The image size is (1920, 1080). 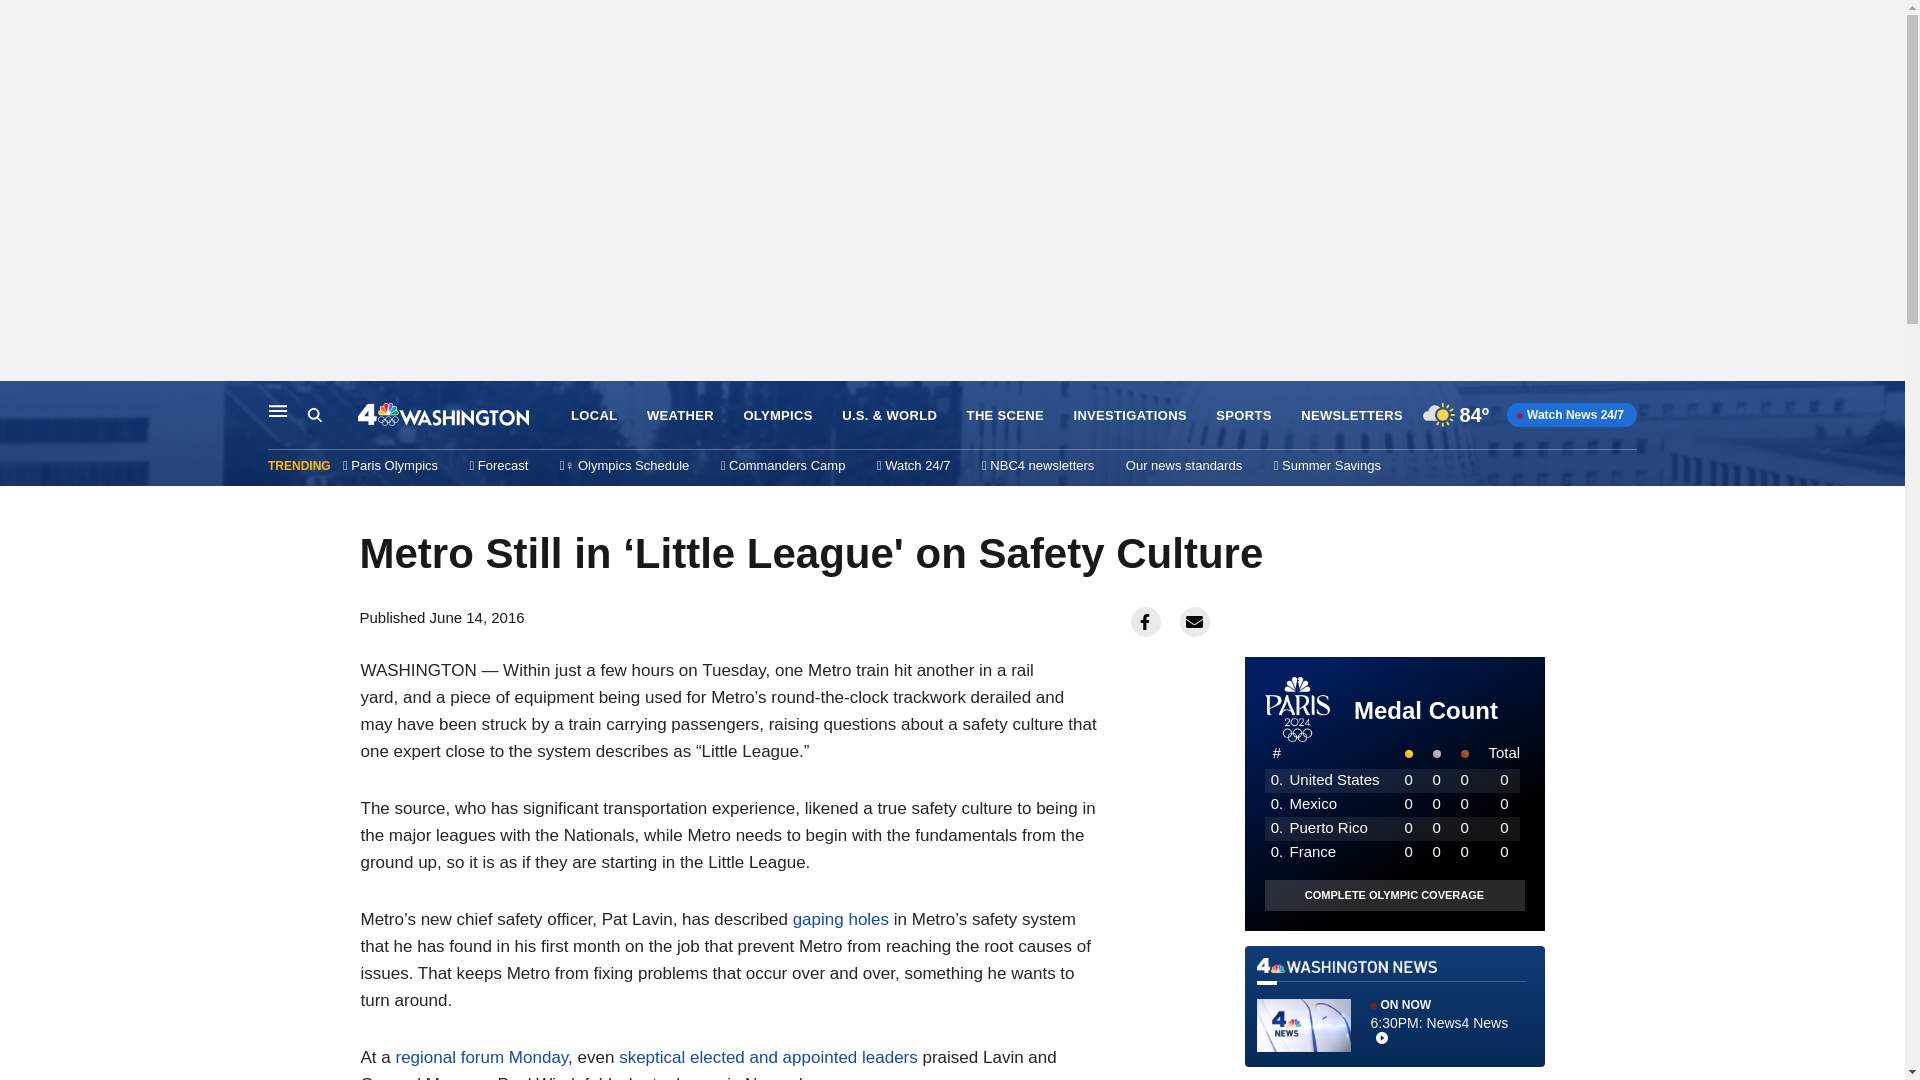 What do you see at coordinates (1243, 416) in the screenshot?
I see `SPORTS` at bounding box center [1243, 416].